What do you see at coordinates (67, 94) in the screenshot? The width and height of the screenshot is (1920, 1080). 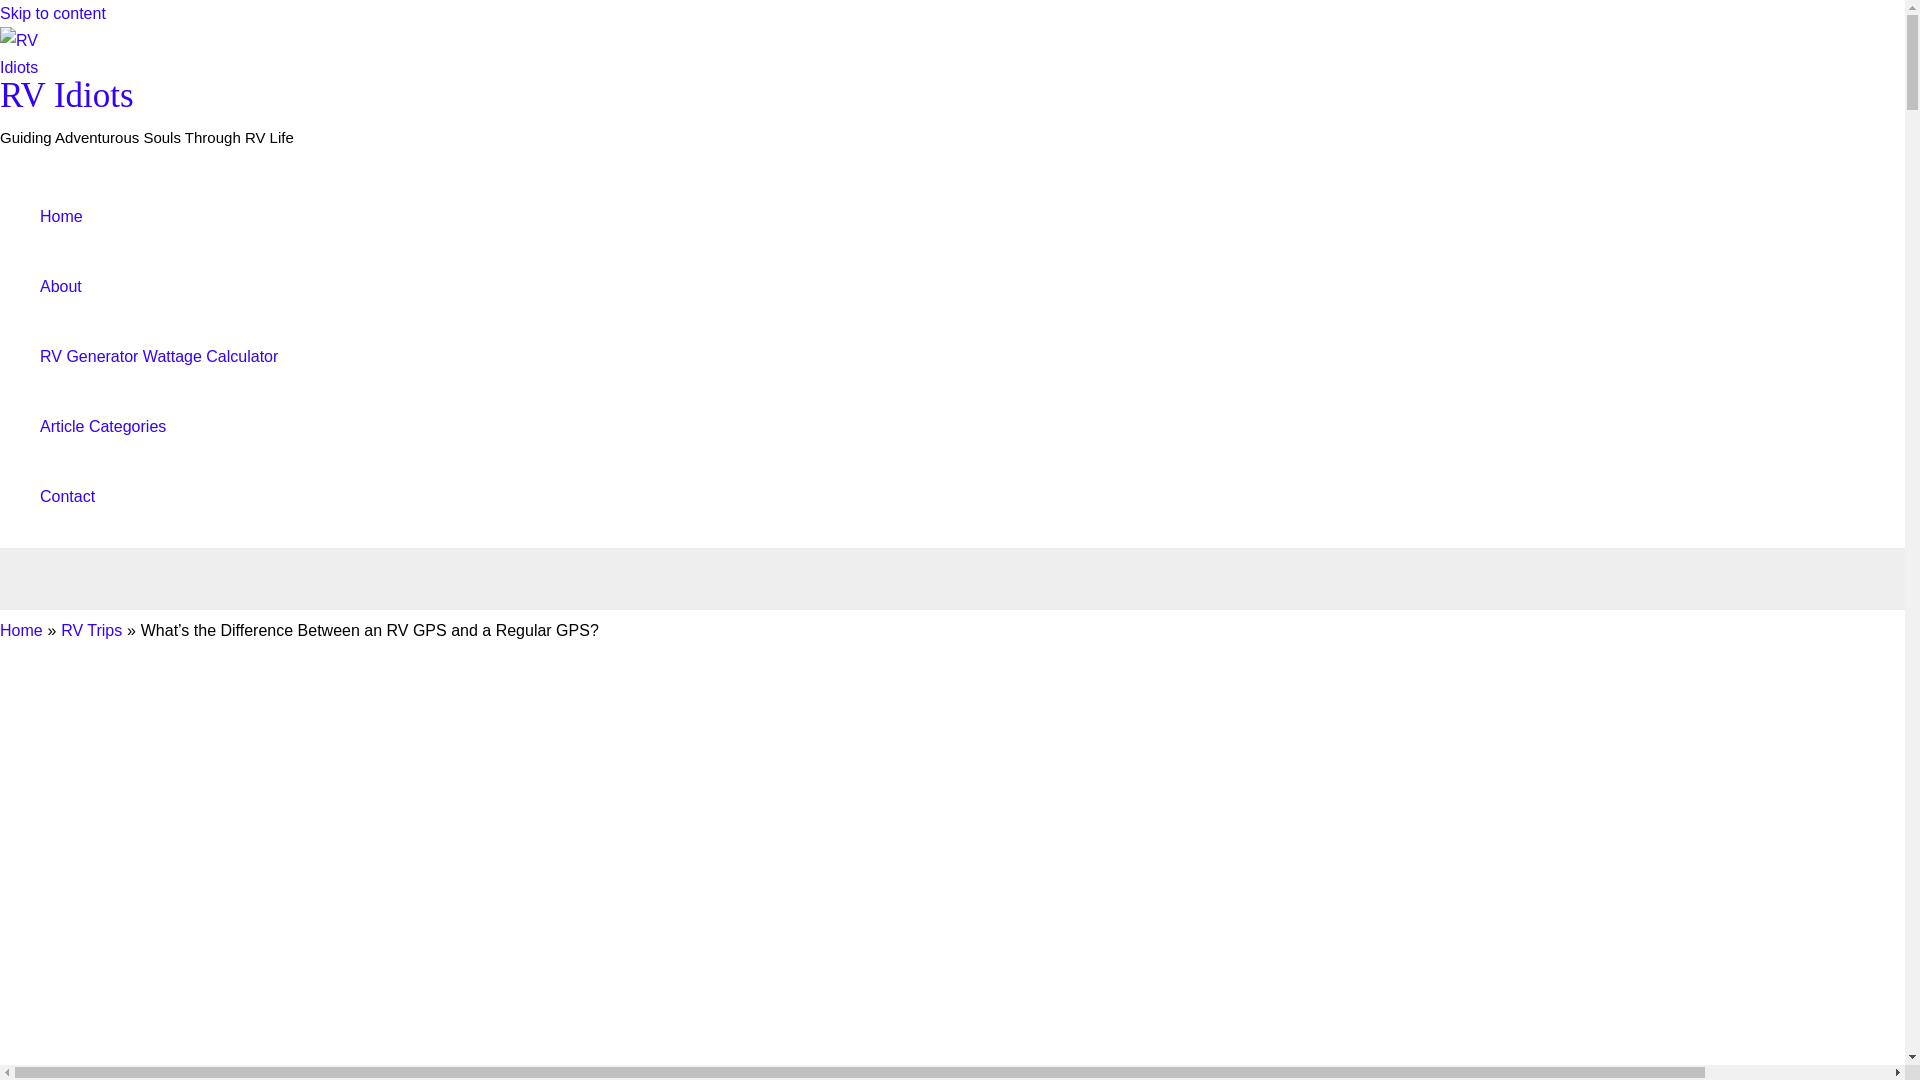 I see `RV Idiots` at bounding box center [67, 94].